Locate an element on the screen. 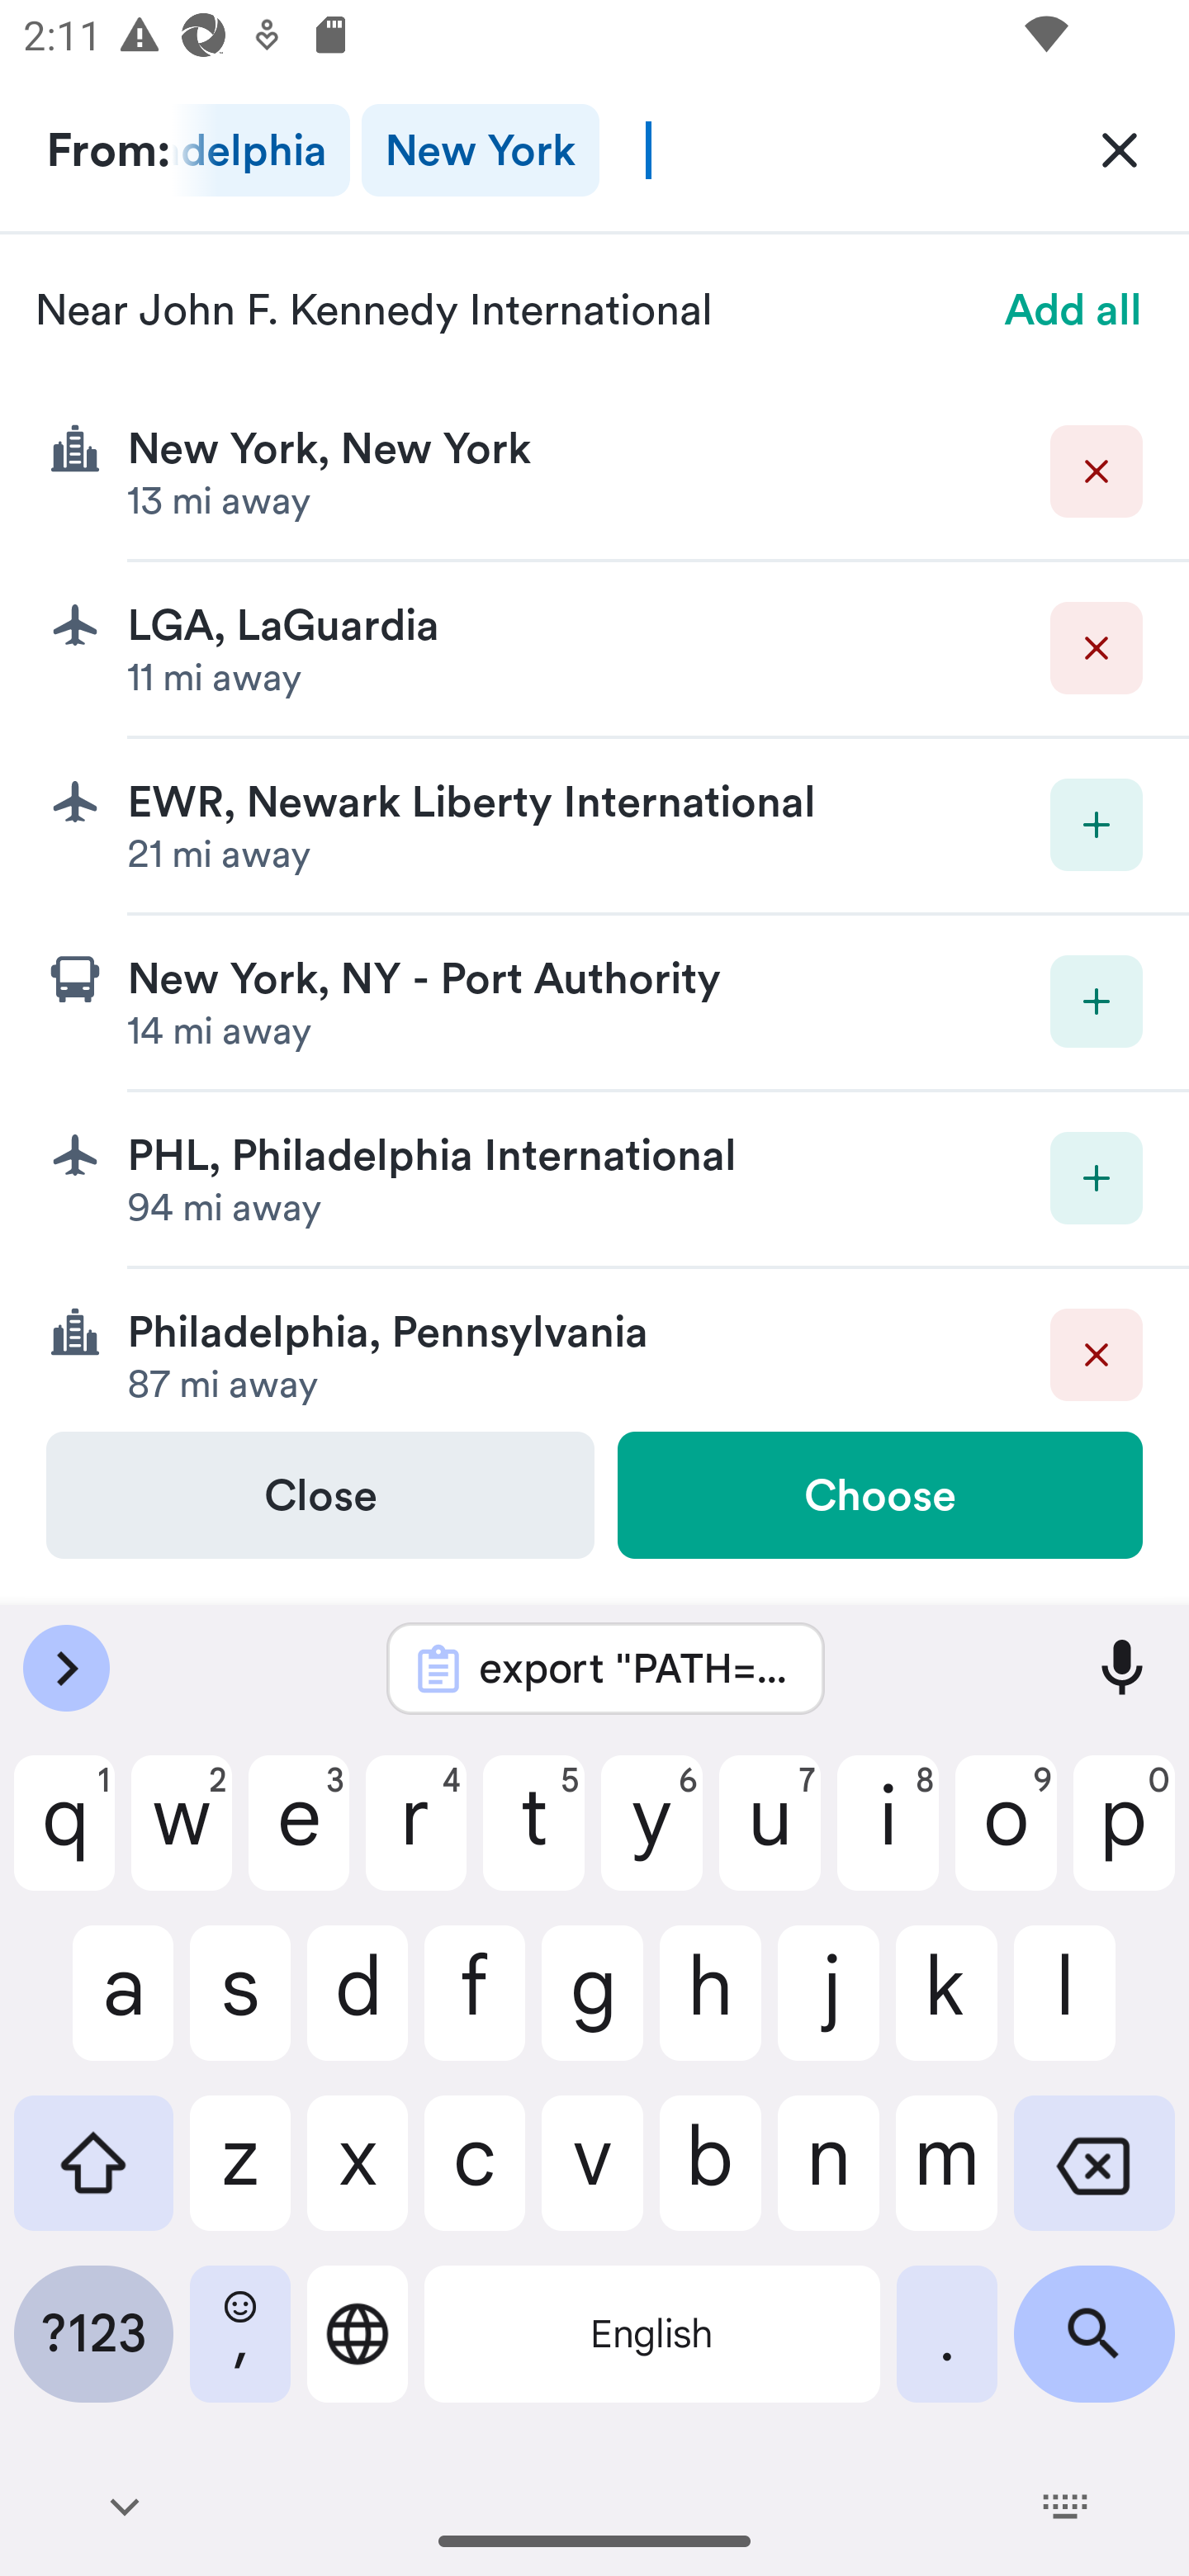 This screenshot has width=1189, height=2576. Clear All is located at coordinates (1120, 149).